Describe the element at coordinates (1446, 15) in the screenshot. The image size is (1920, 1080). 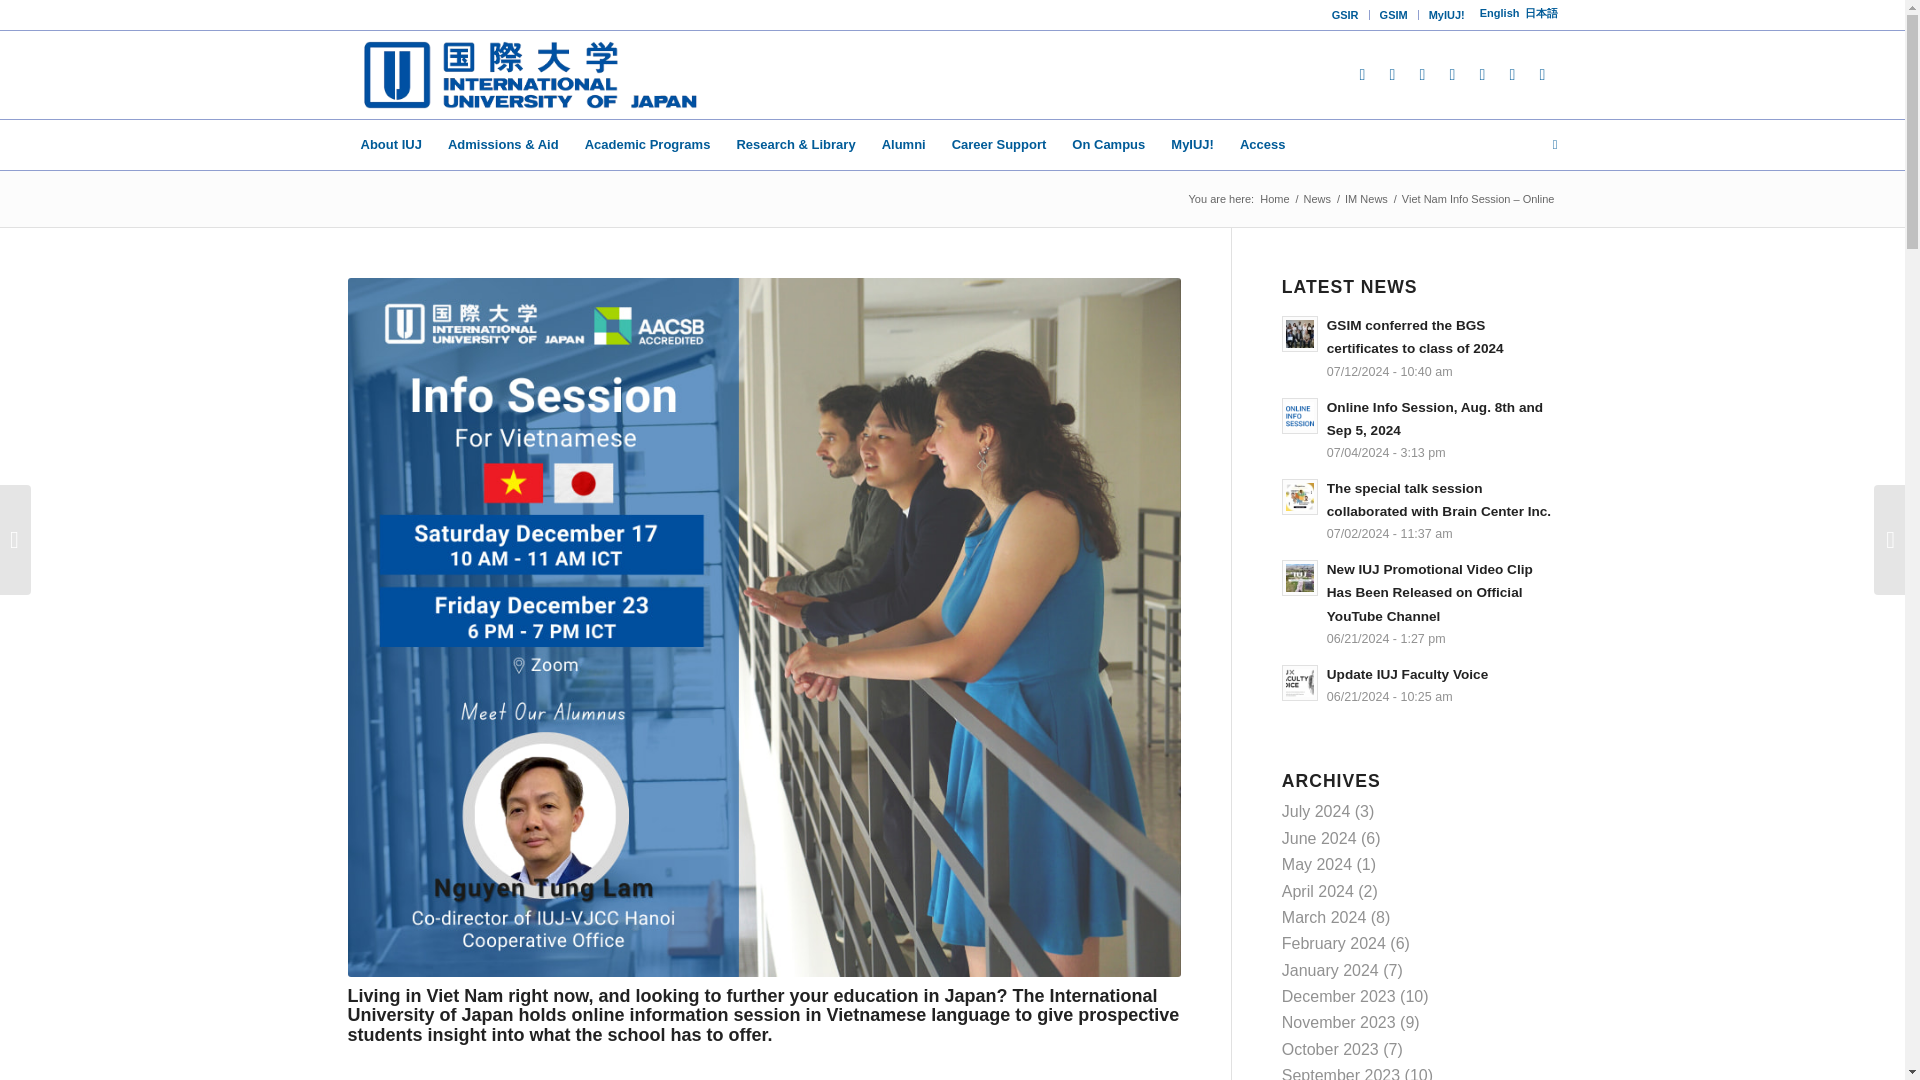
I see `MyIUJ!` at that location.